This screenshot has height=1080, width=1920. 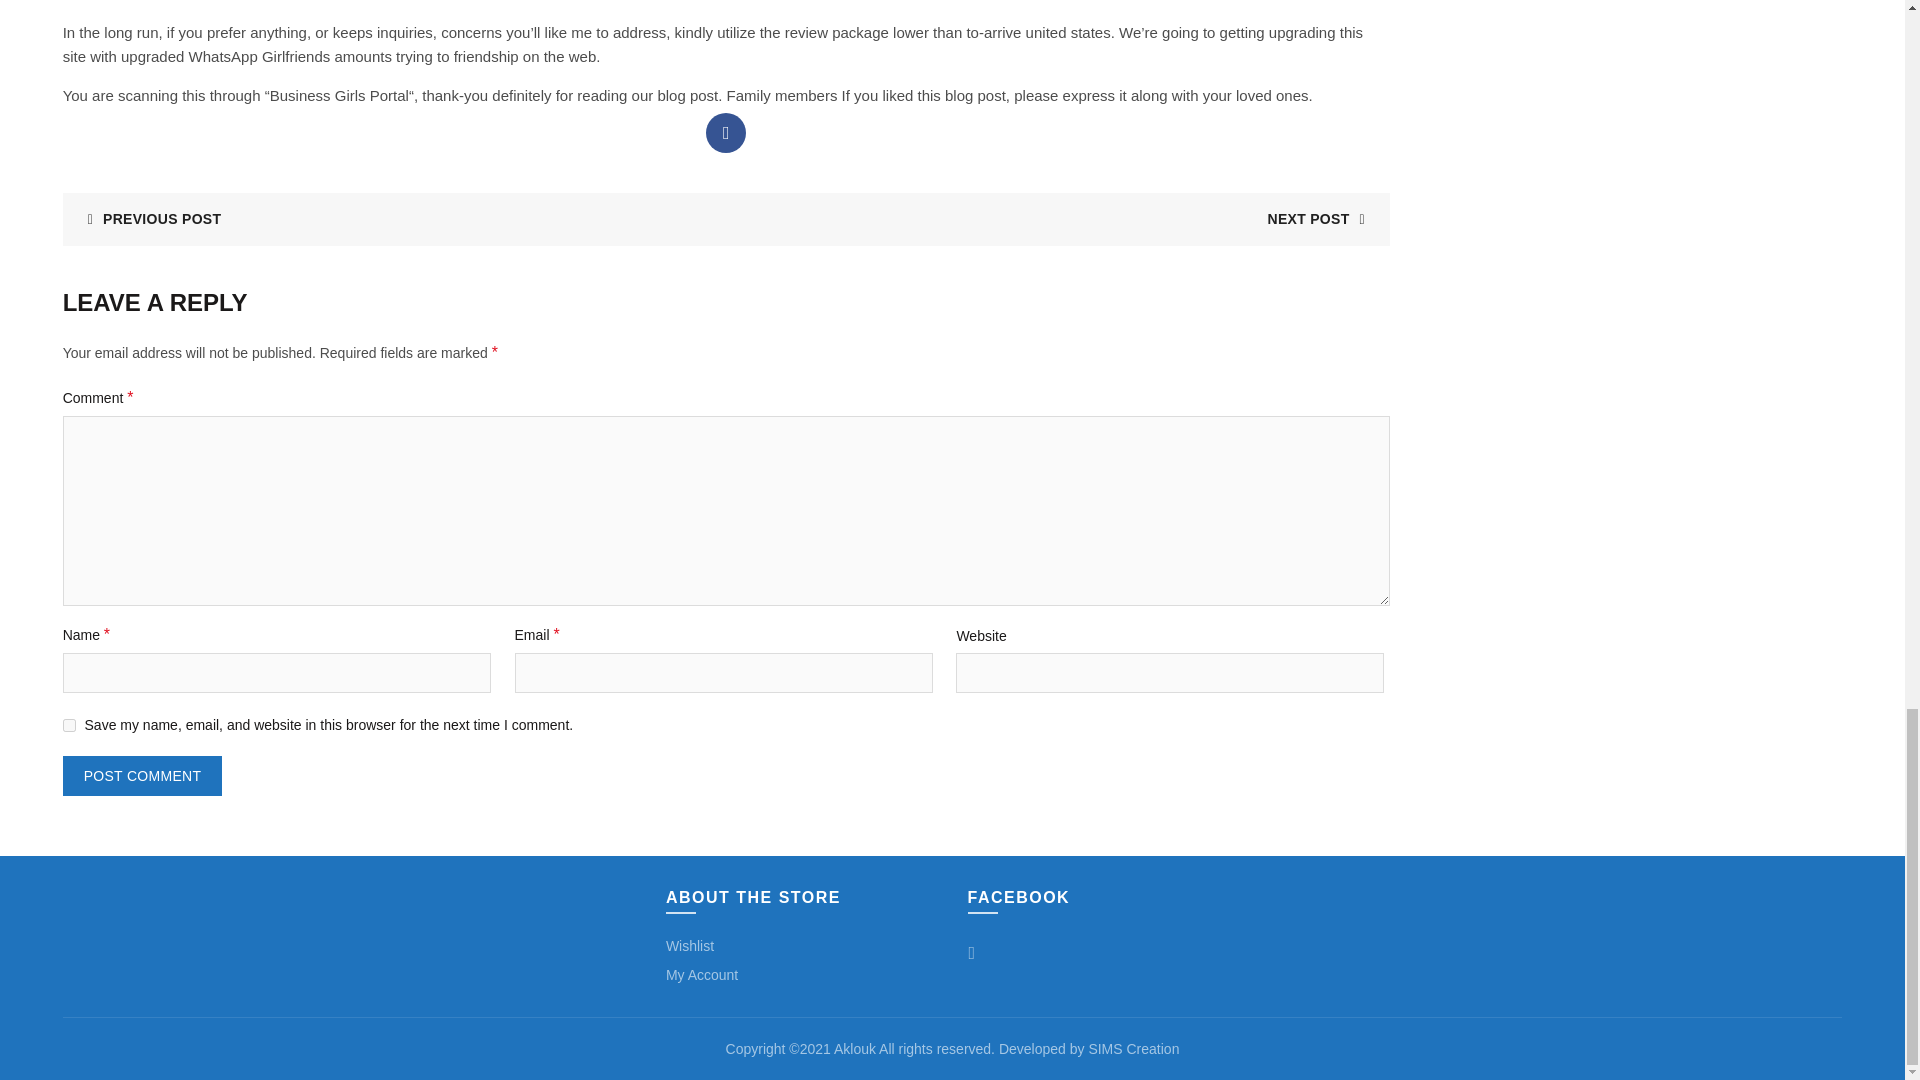 What do you see at coordinates (142, 776) in the screenshot?
I see `Post Comment` at bounding box center [142, 776].